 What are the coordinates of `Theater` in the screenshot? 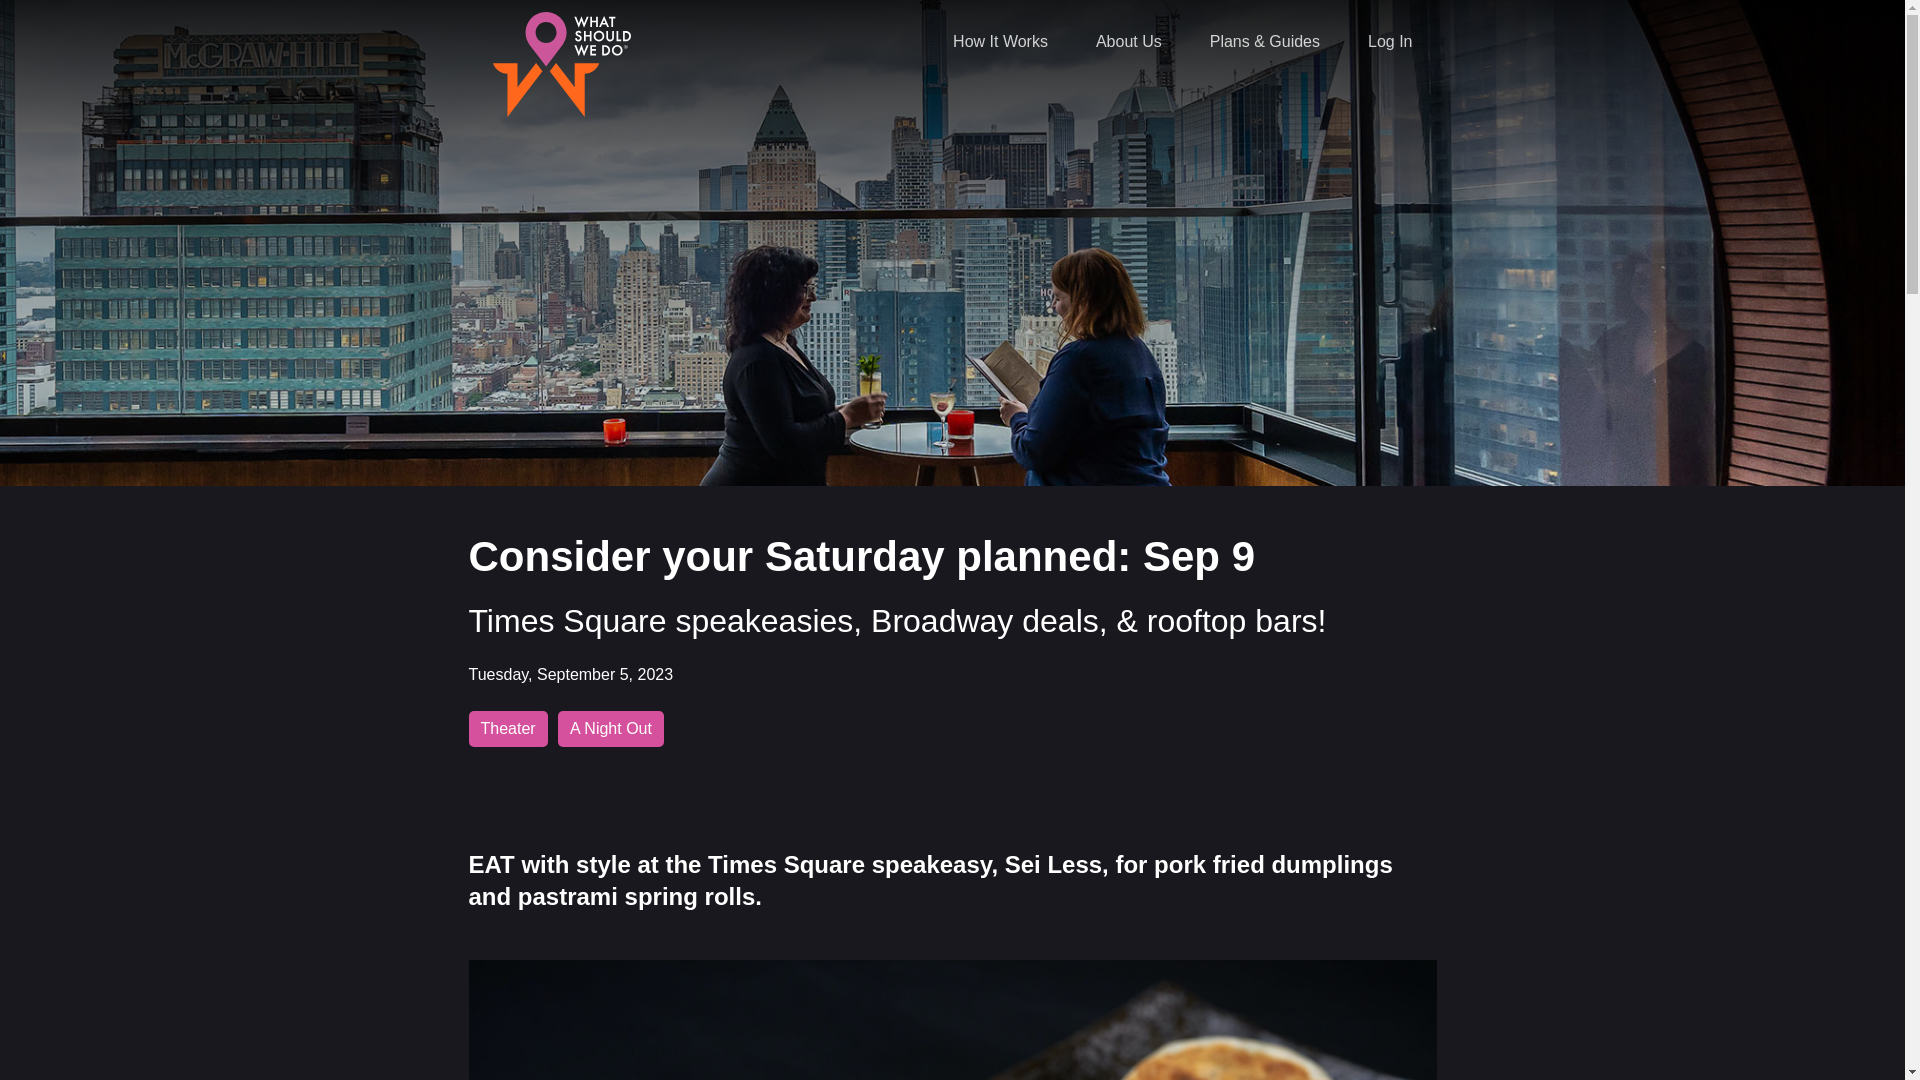 It's located at (508, 728).